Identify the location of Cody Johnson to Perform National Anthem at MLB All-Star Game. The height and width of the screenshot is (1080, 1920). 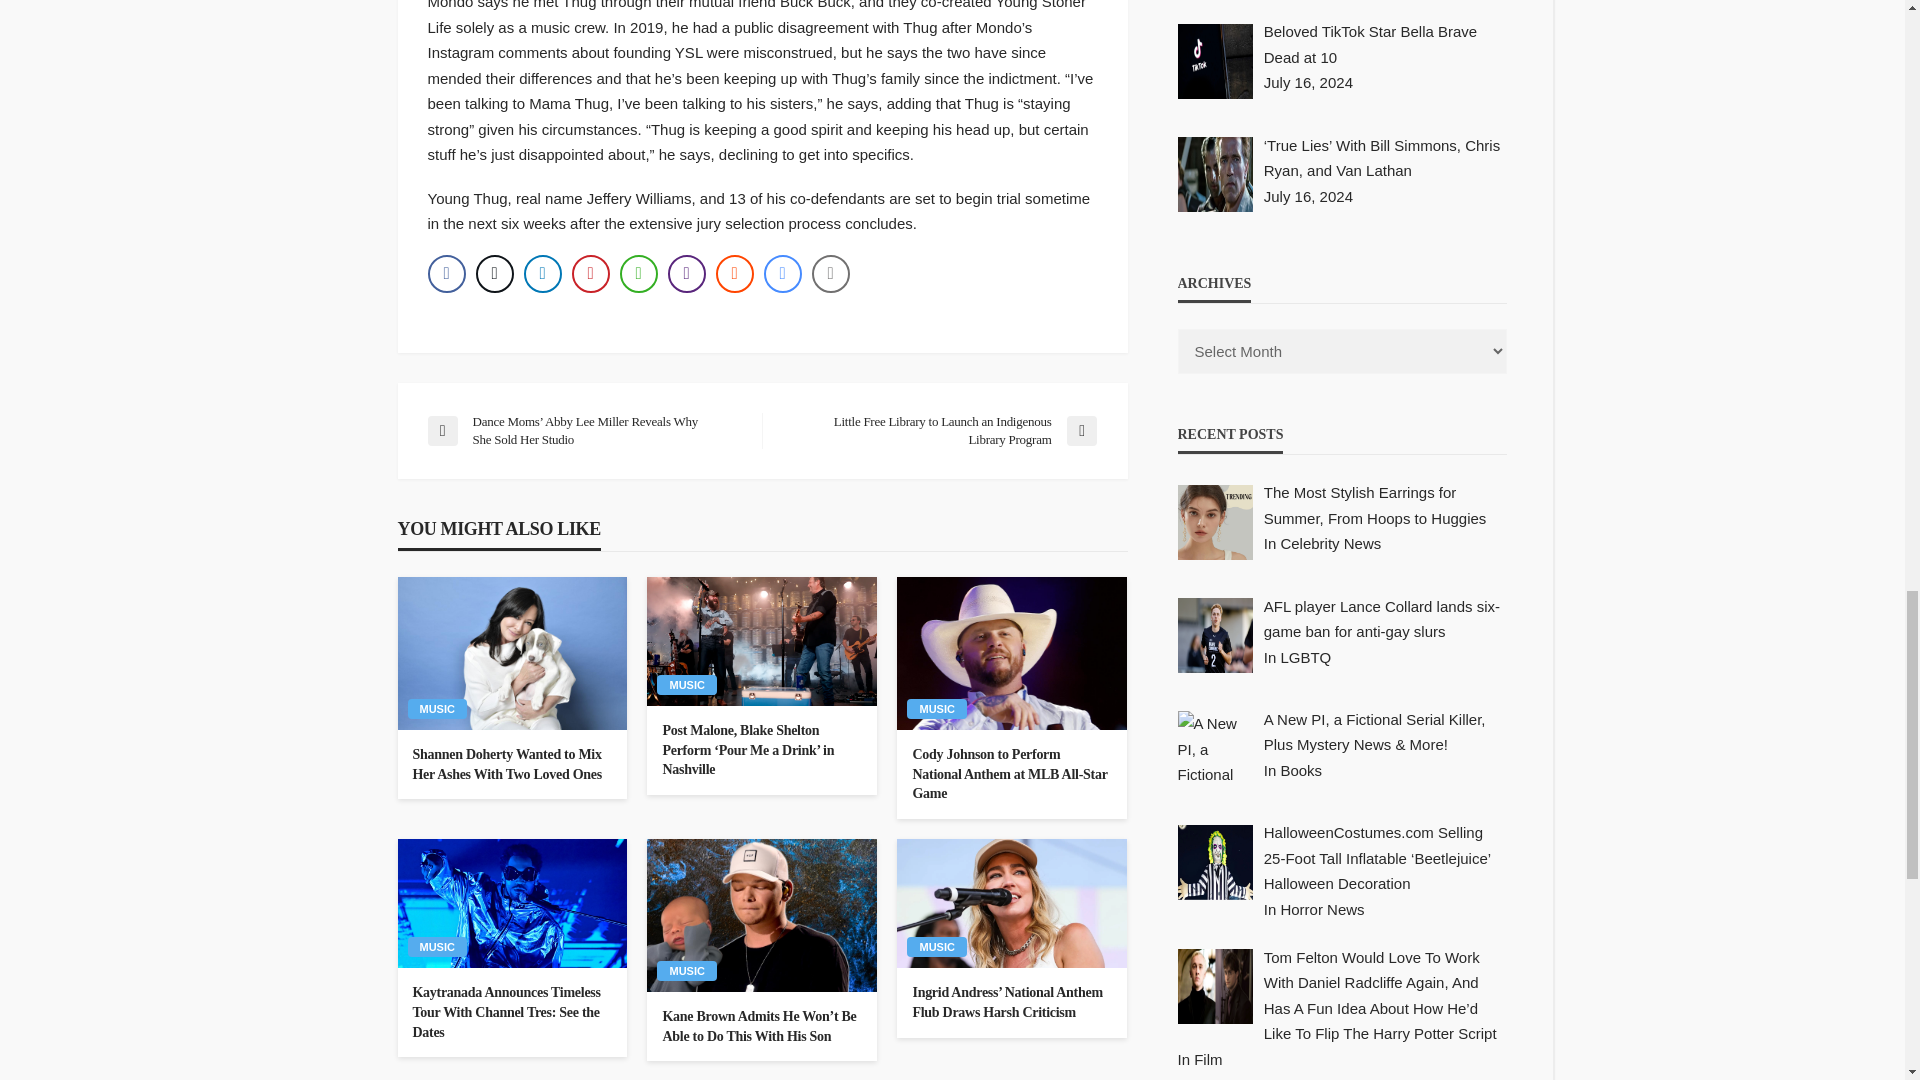
(1012, 653).